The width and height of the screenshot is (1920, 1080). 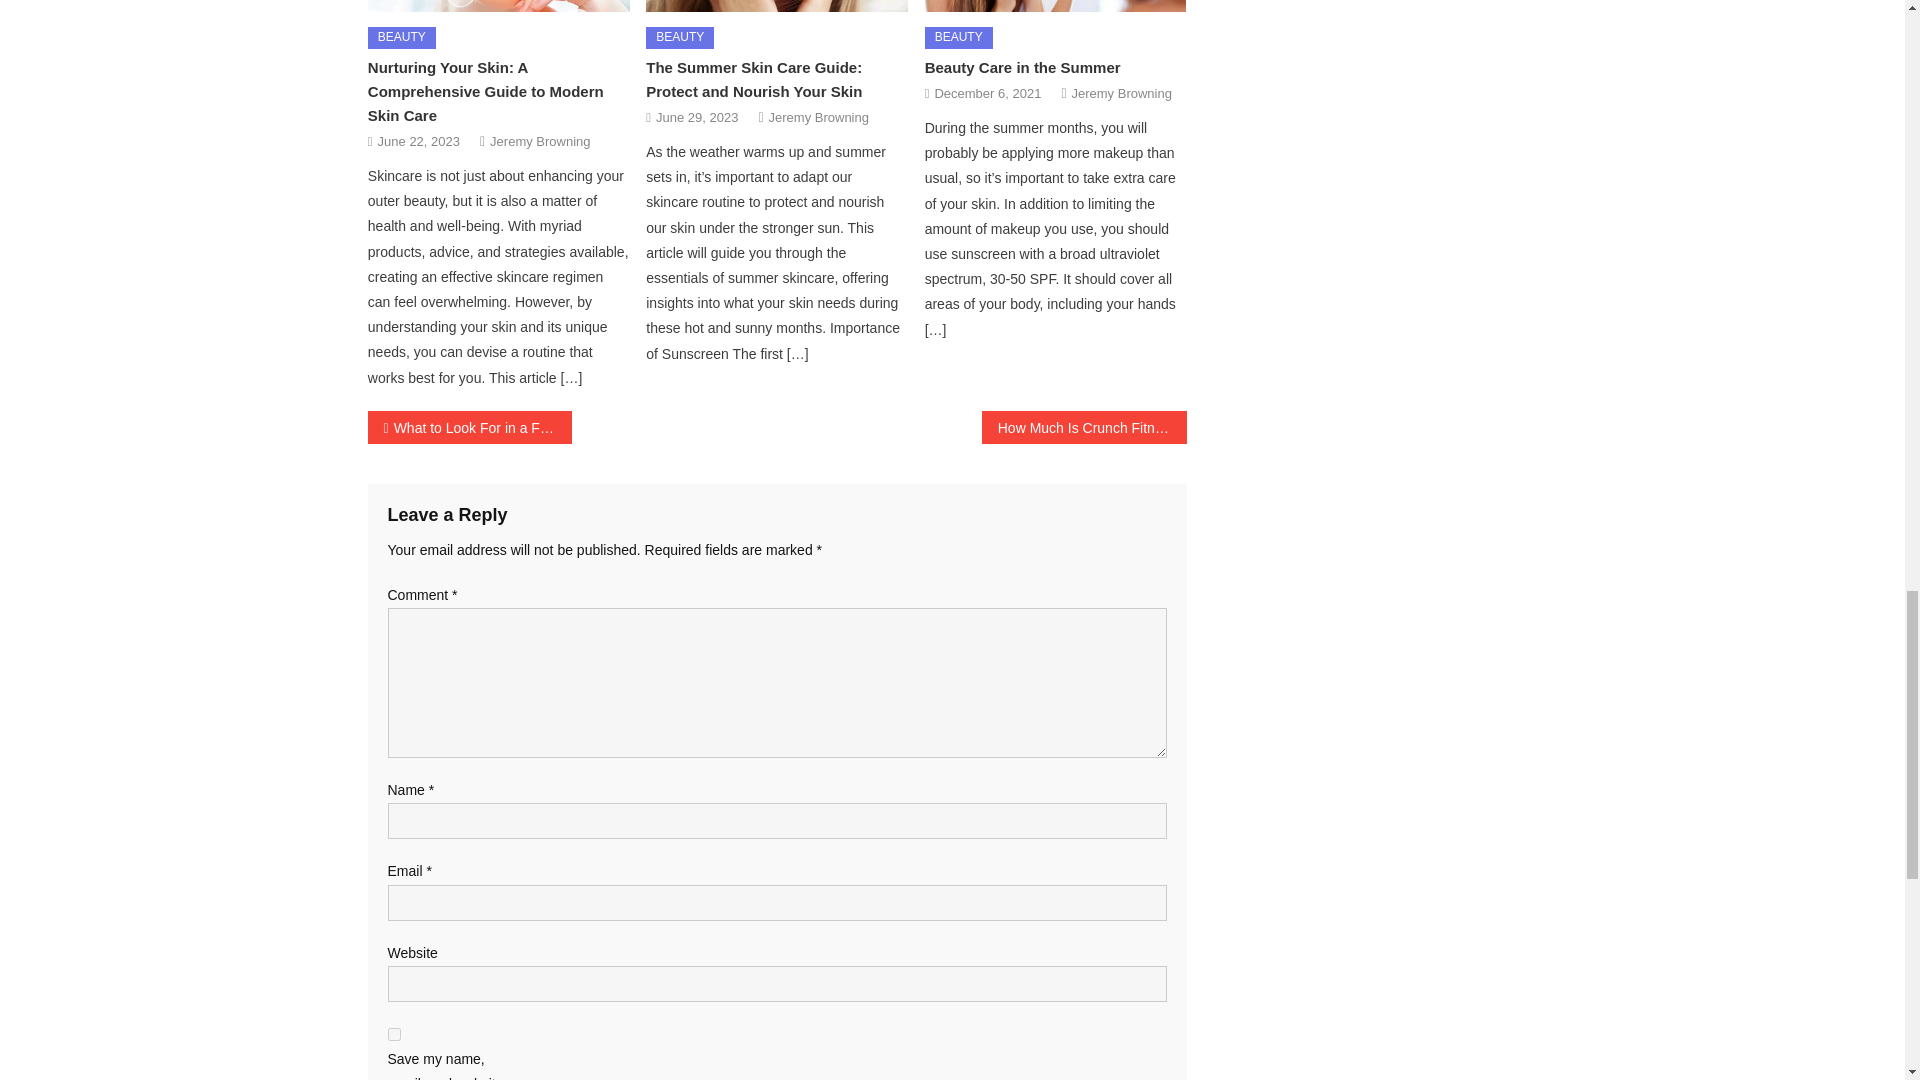 What do you see at coordinates (402, 38) in the screenshot?
I see `BEAUTY` at bounding box center [402, 38].